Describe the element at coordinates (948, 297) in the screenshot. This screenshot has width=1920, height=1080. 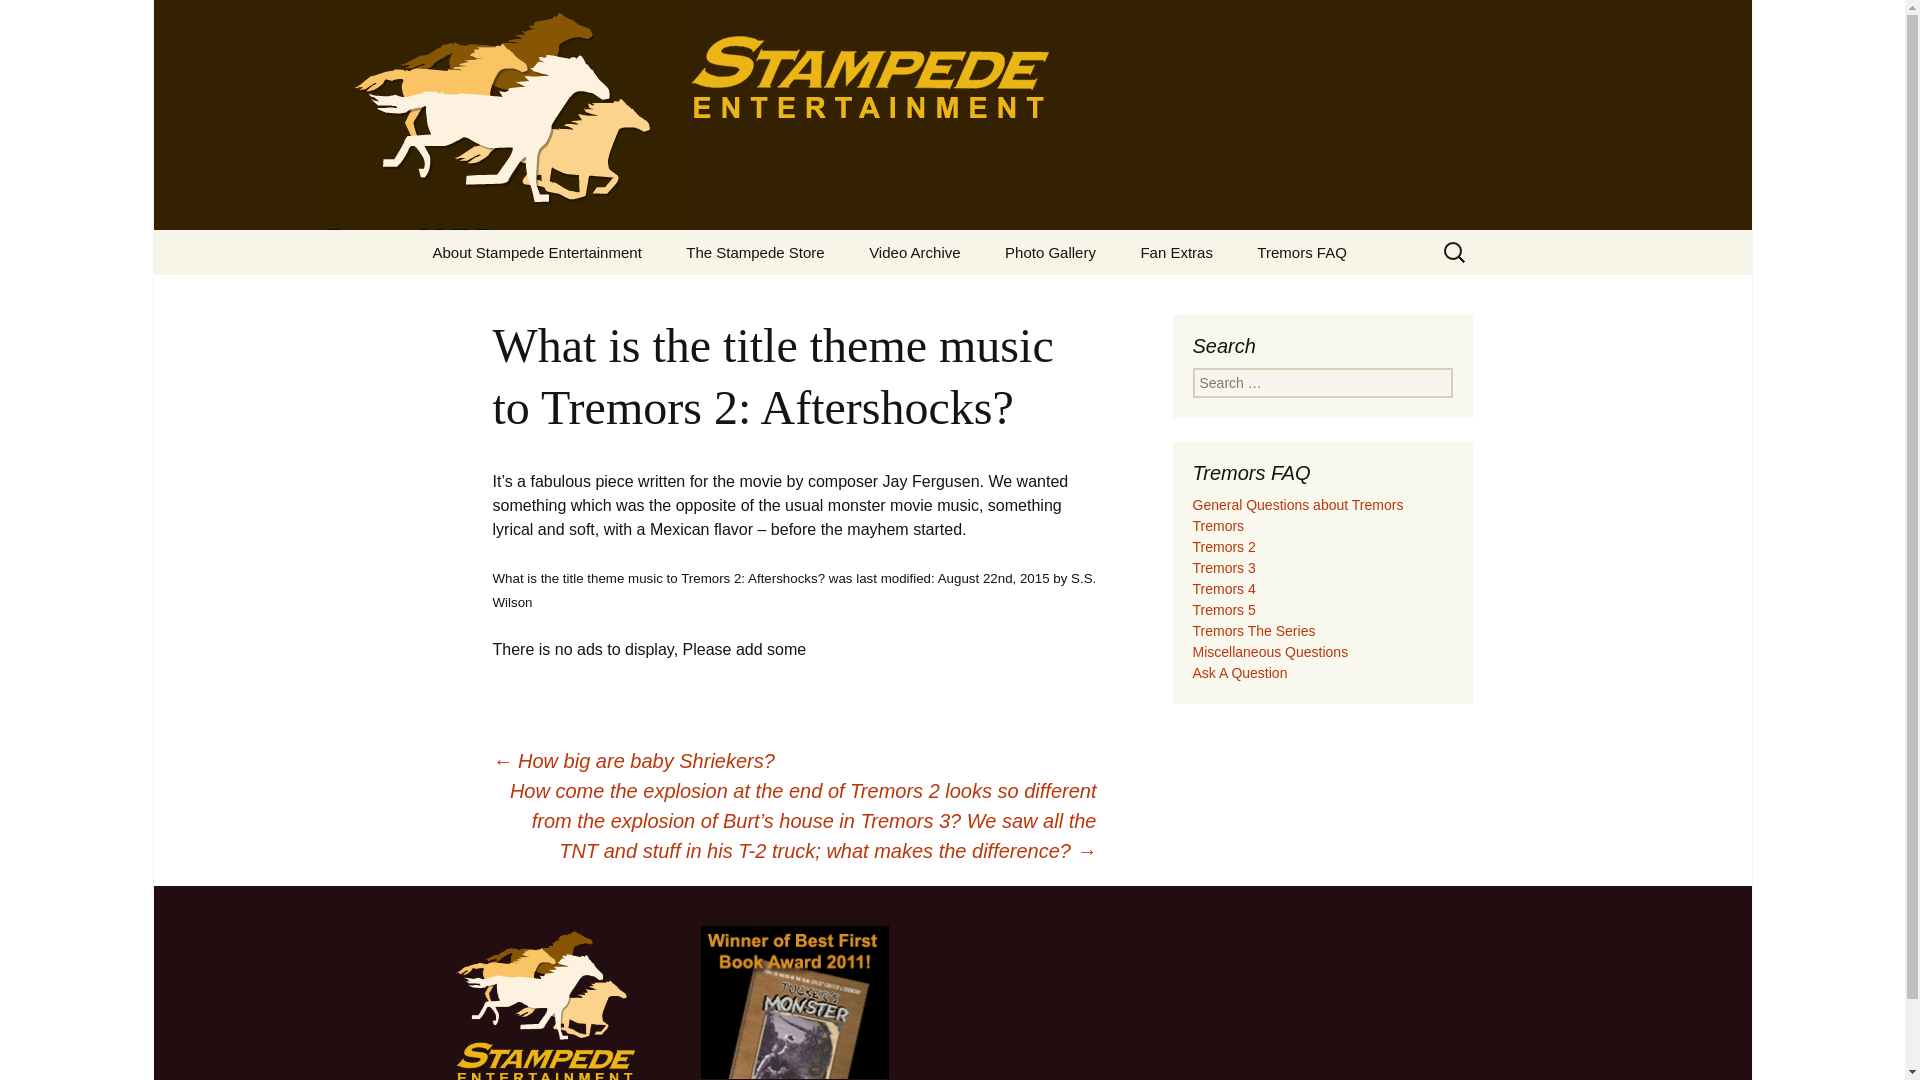
I see `Tremors` at that location.